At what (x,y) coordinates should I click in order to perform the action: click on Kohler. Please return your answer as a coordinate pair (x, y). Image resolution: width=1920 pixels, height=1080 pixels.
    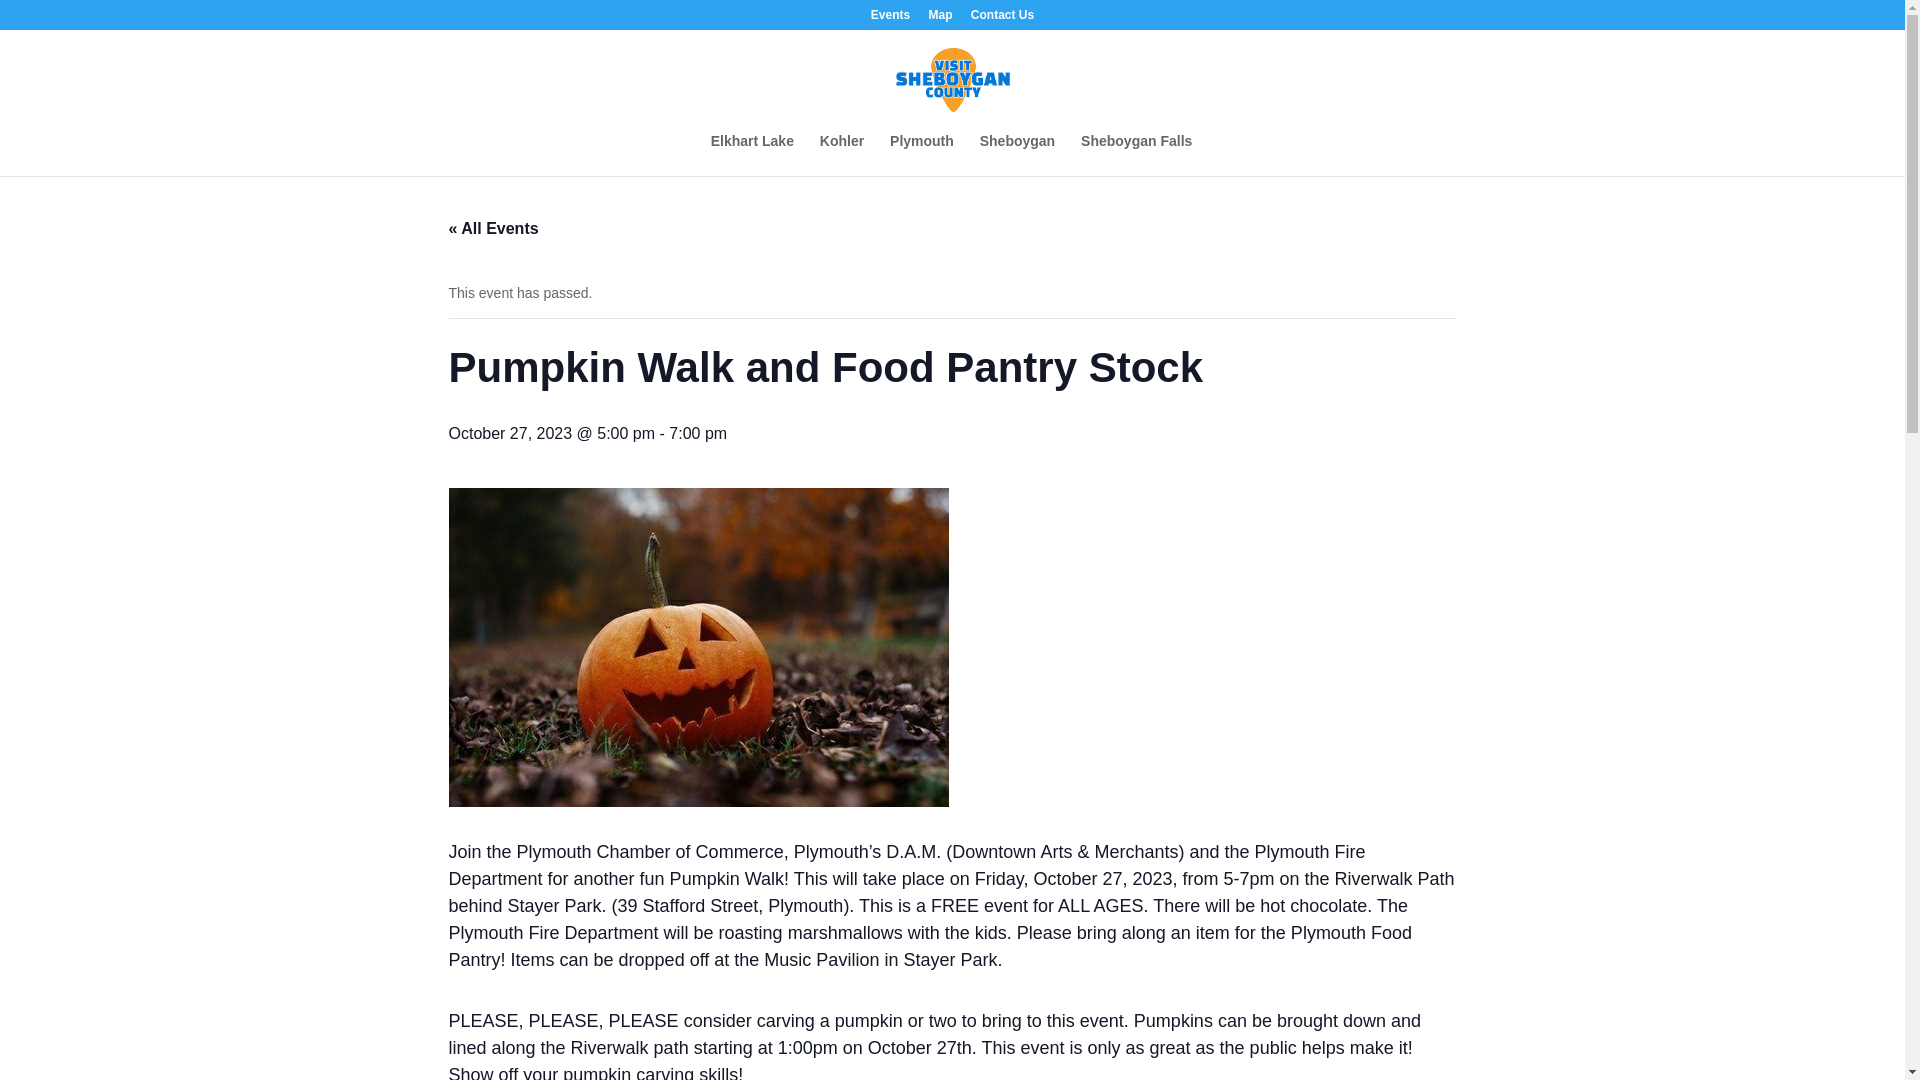
    Looking at the image, I should click on (842, 154).